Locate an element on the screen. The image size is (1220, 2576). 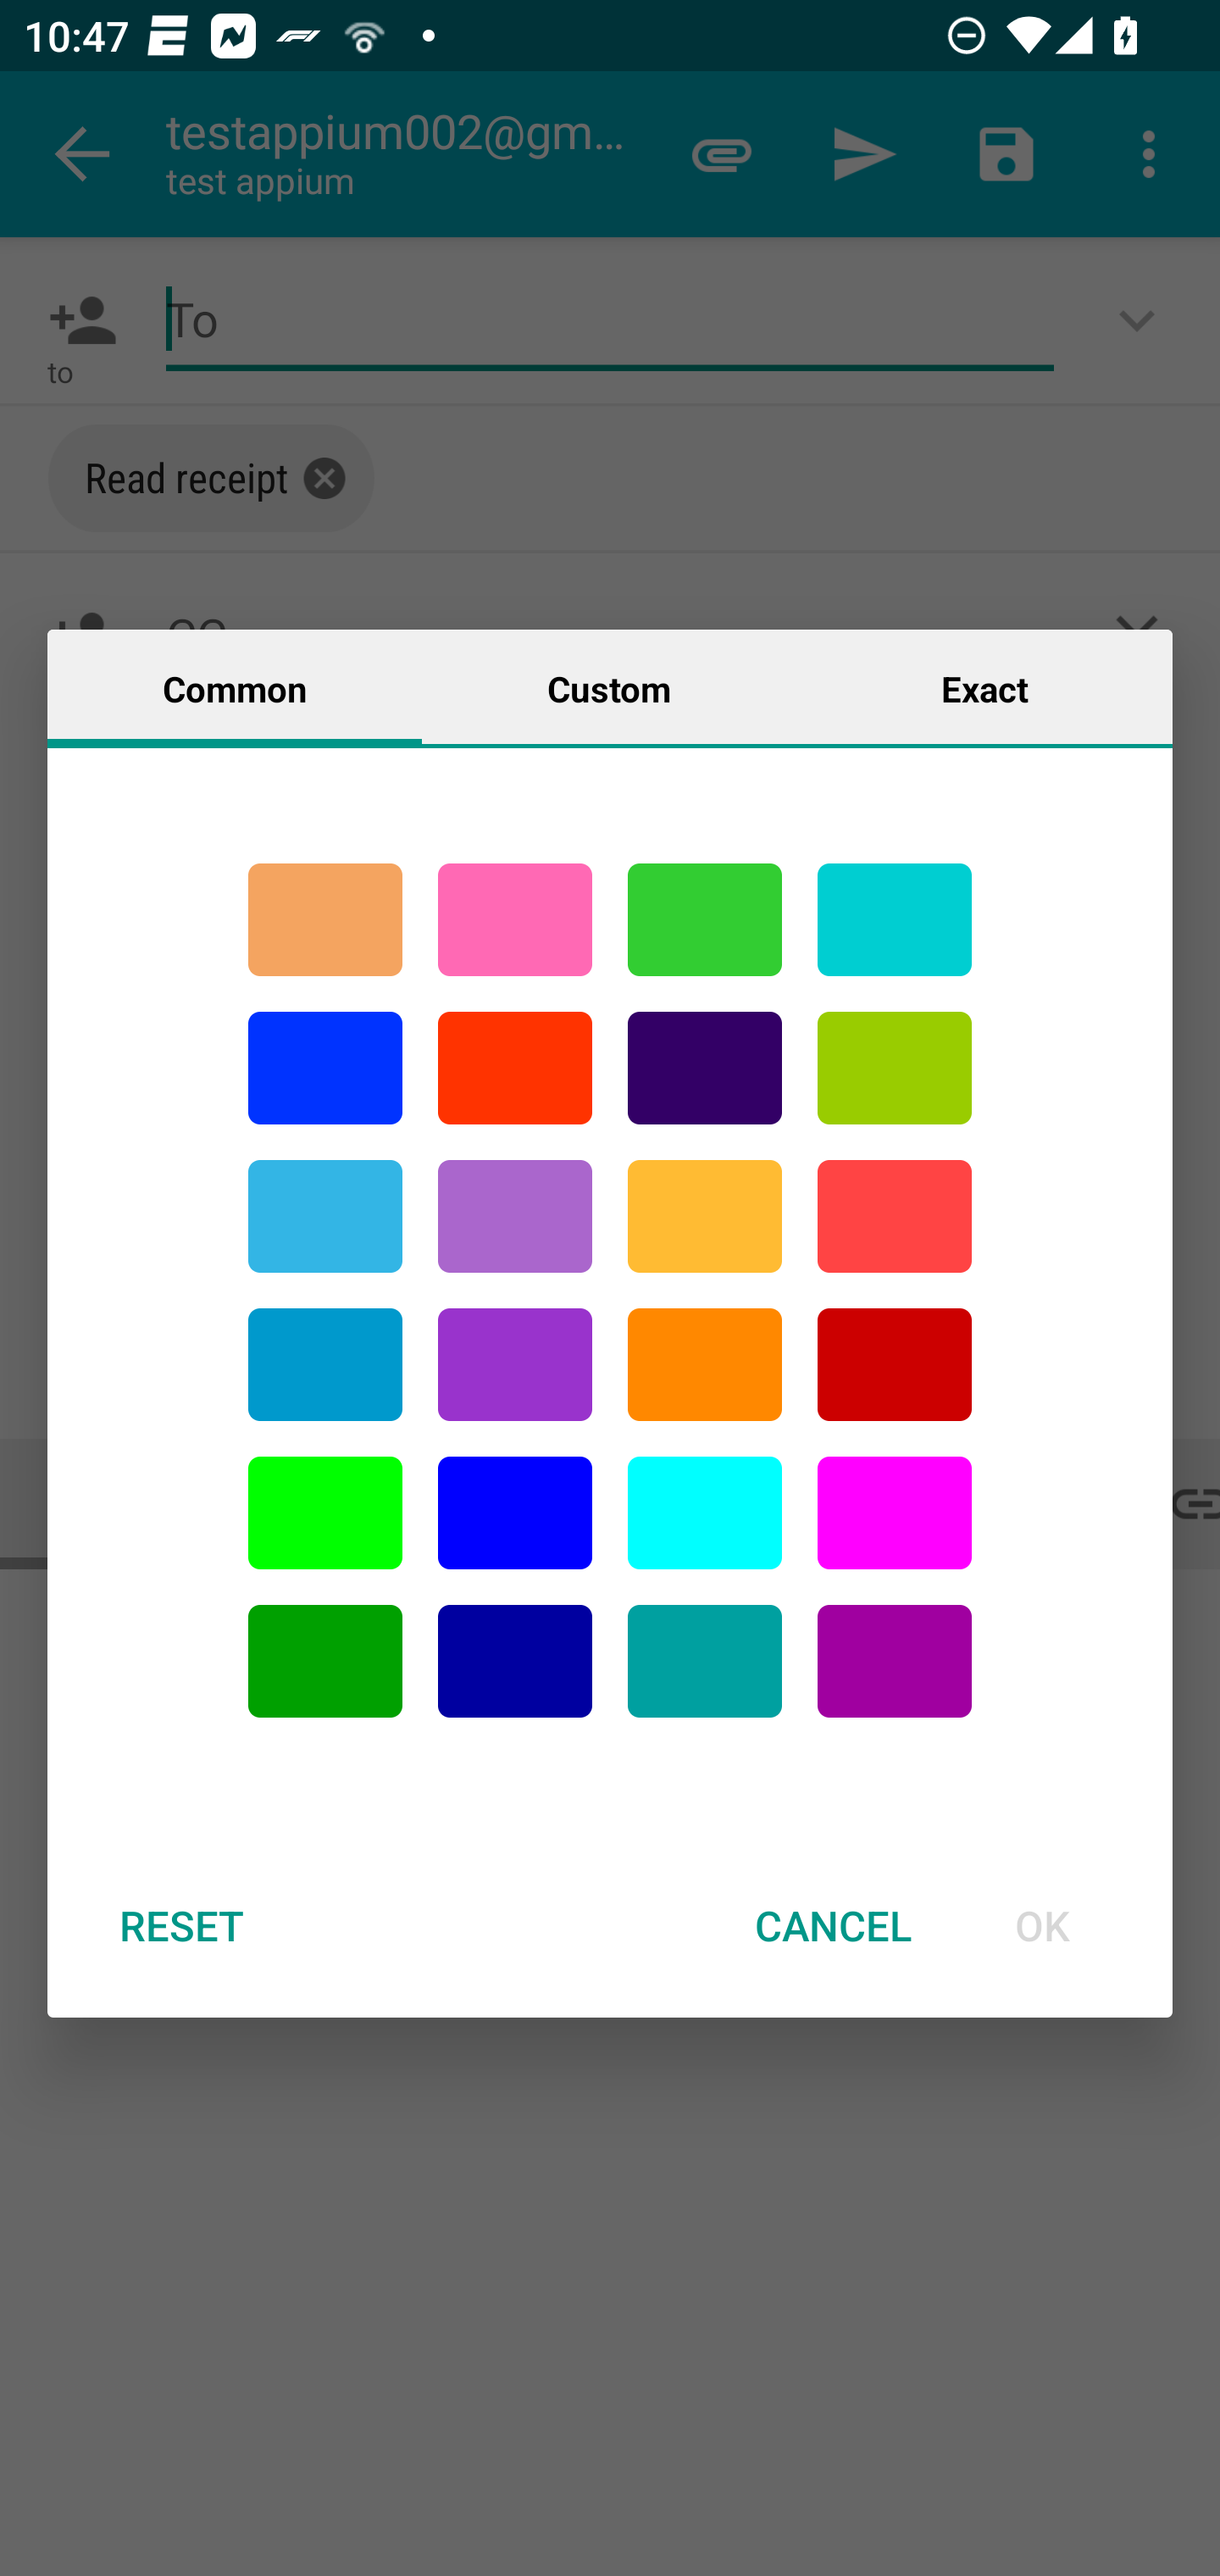
Blue is located at coordinates (515, 1513).